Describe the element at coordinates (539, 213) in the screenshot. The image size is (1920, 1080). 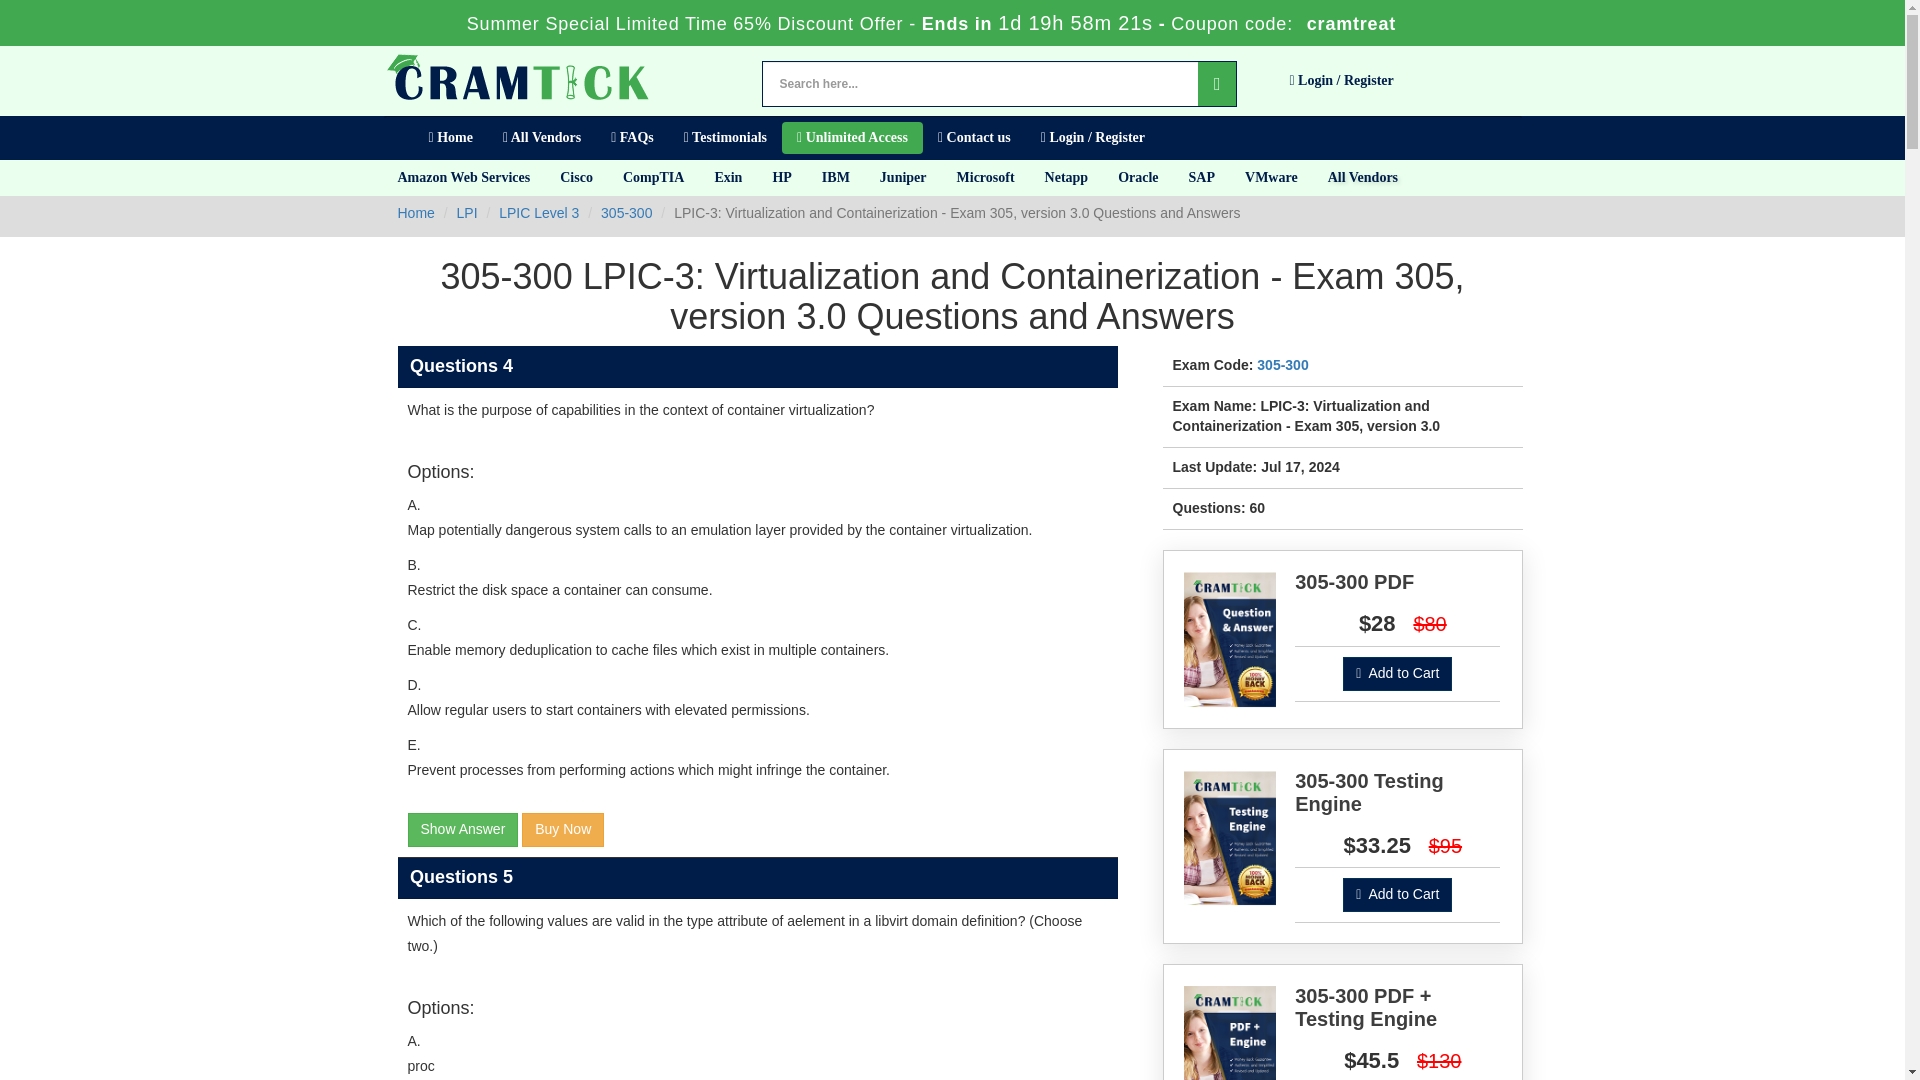
I see `LPIC Level 3` at that location.